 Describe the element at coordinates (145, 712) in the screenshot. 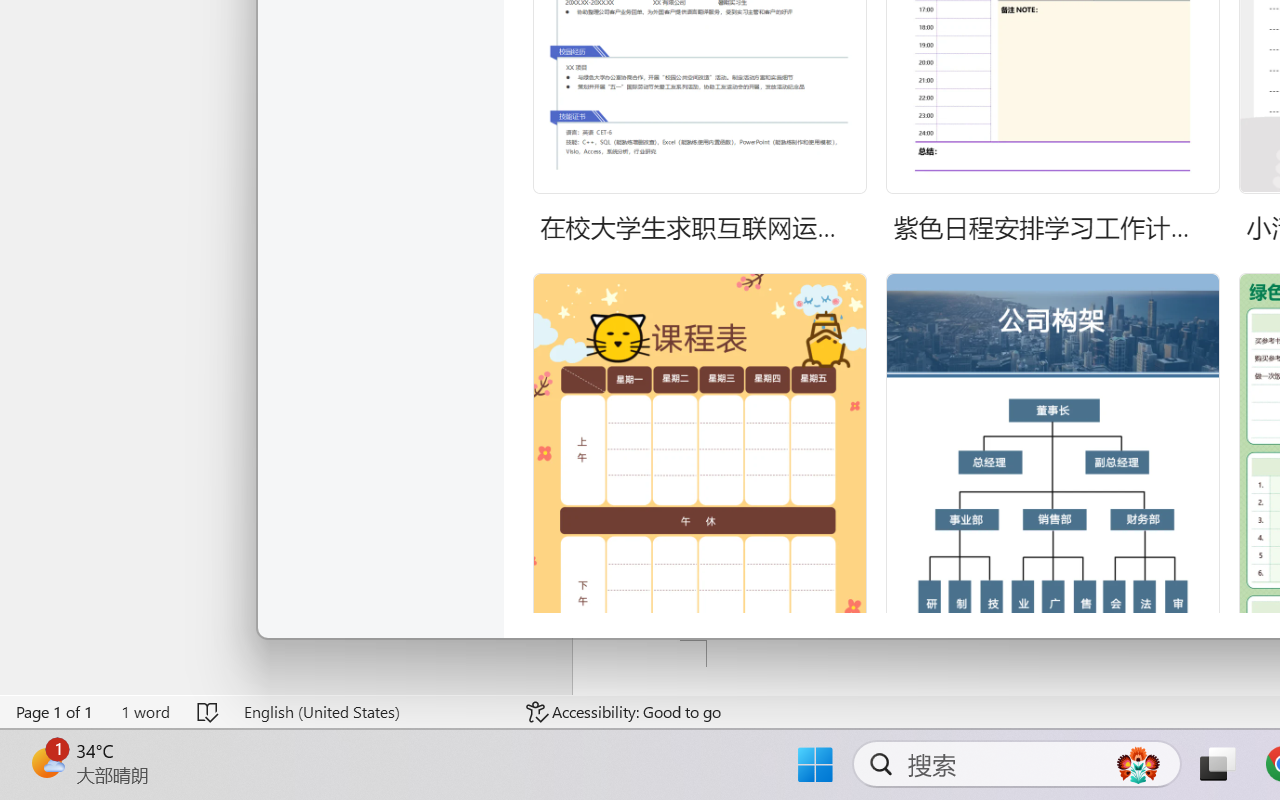

I see `Word Count 1 word` at that location.